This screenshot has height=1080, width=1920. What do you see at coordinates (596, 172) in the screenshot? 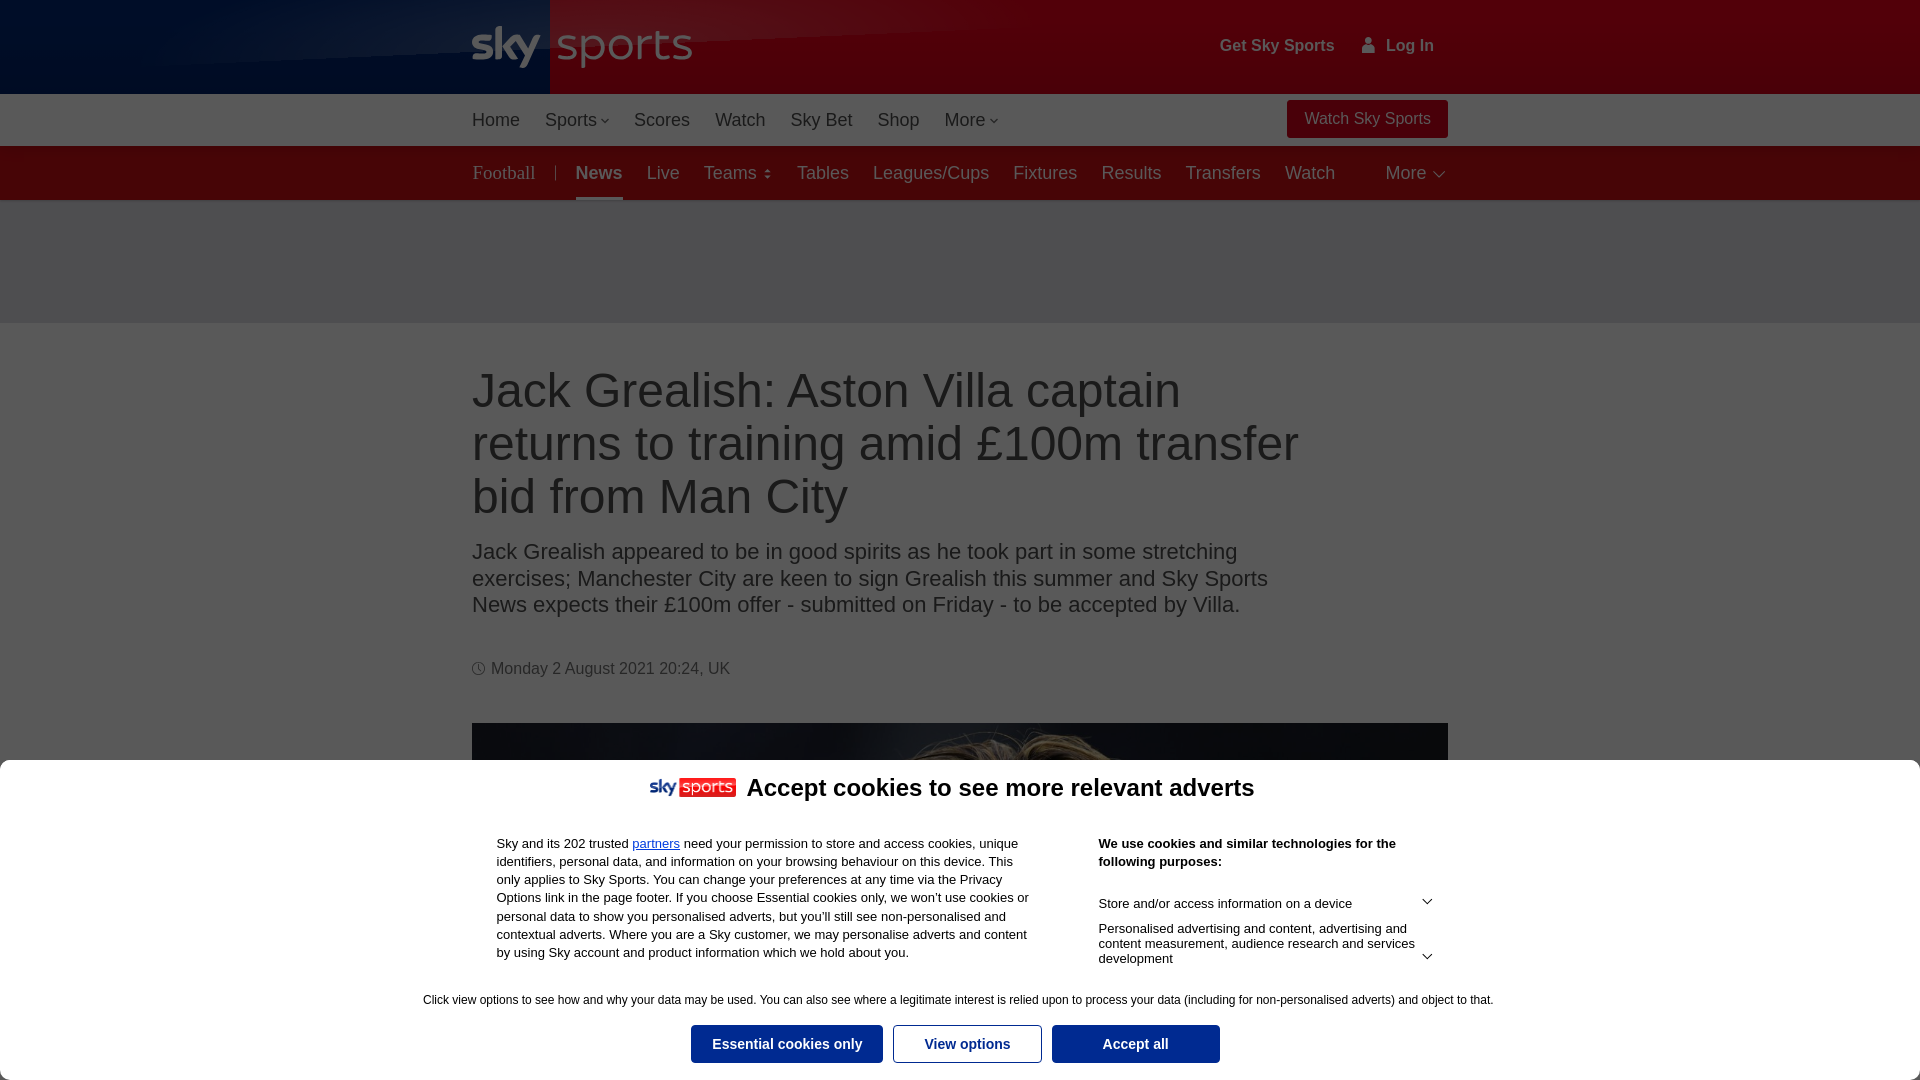
I see `News` at bounding box center [596, 172].